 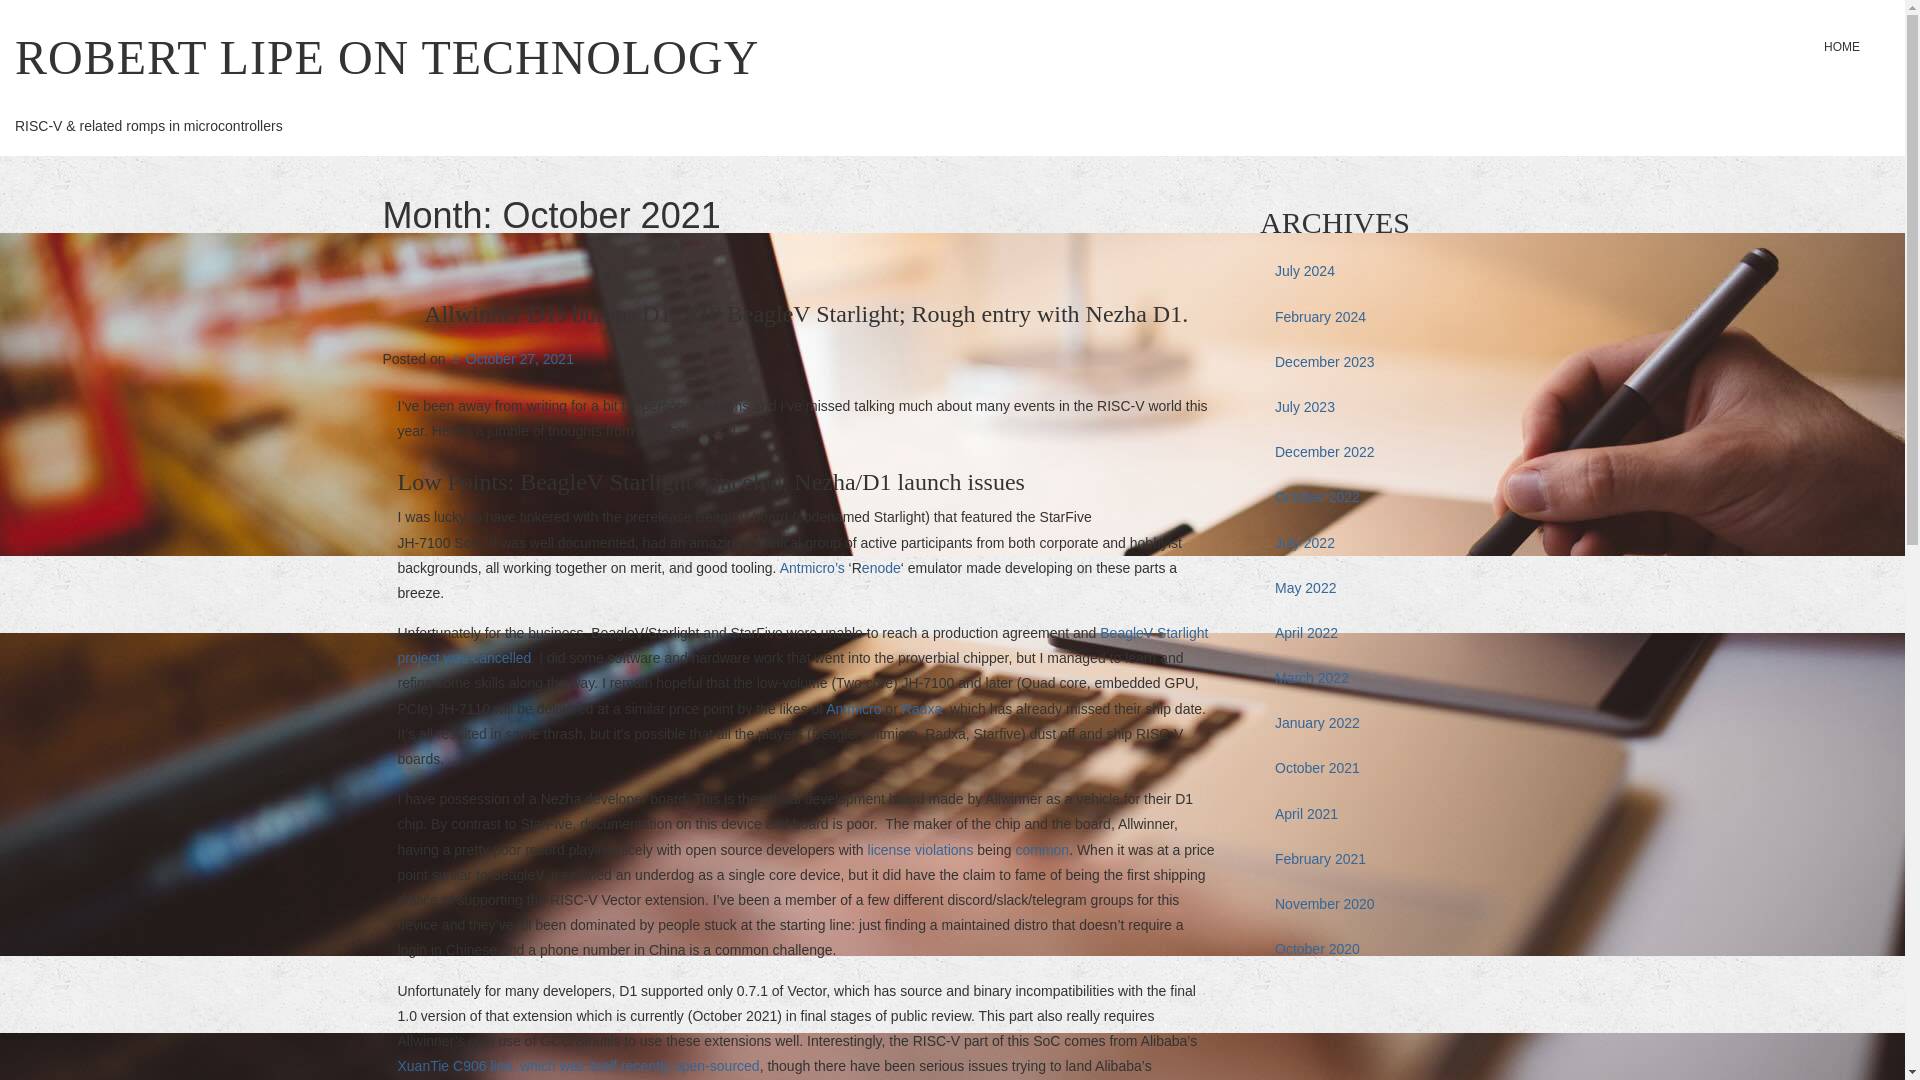 What do you see at coordinates (803, 646) in the screenshot?
I see `BeagleV Starlight project was cancelled` at bounding box center [803, 646].